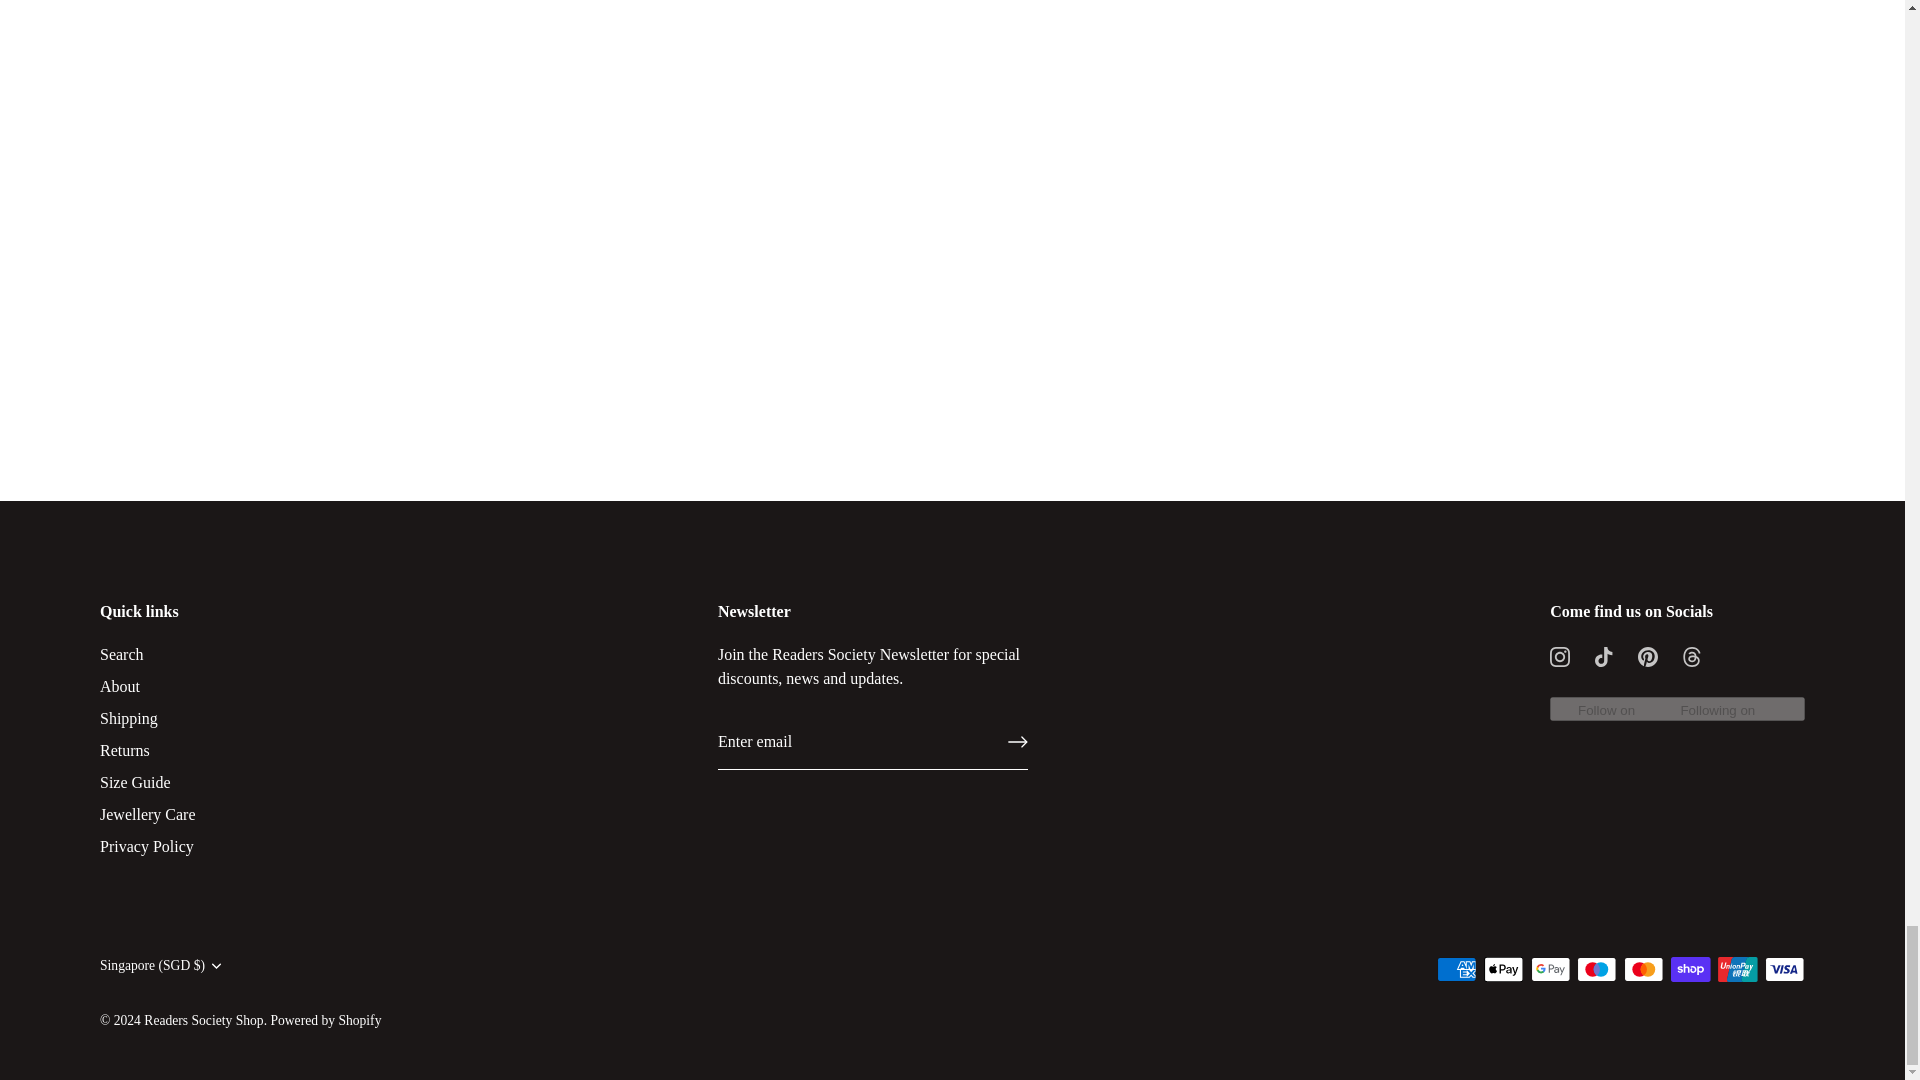  Describe the element at coordinates (1596, 968) in the screenshot. I see `Maestro` at that location.